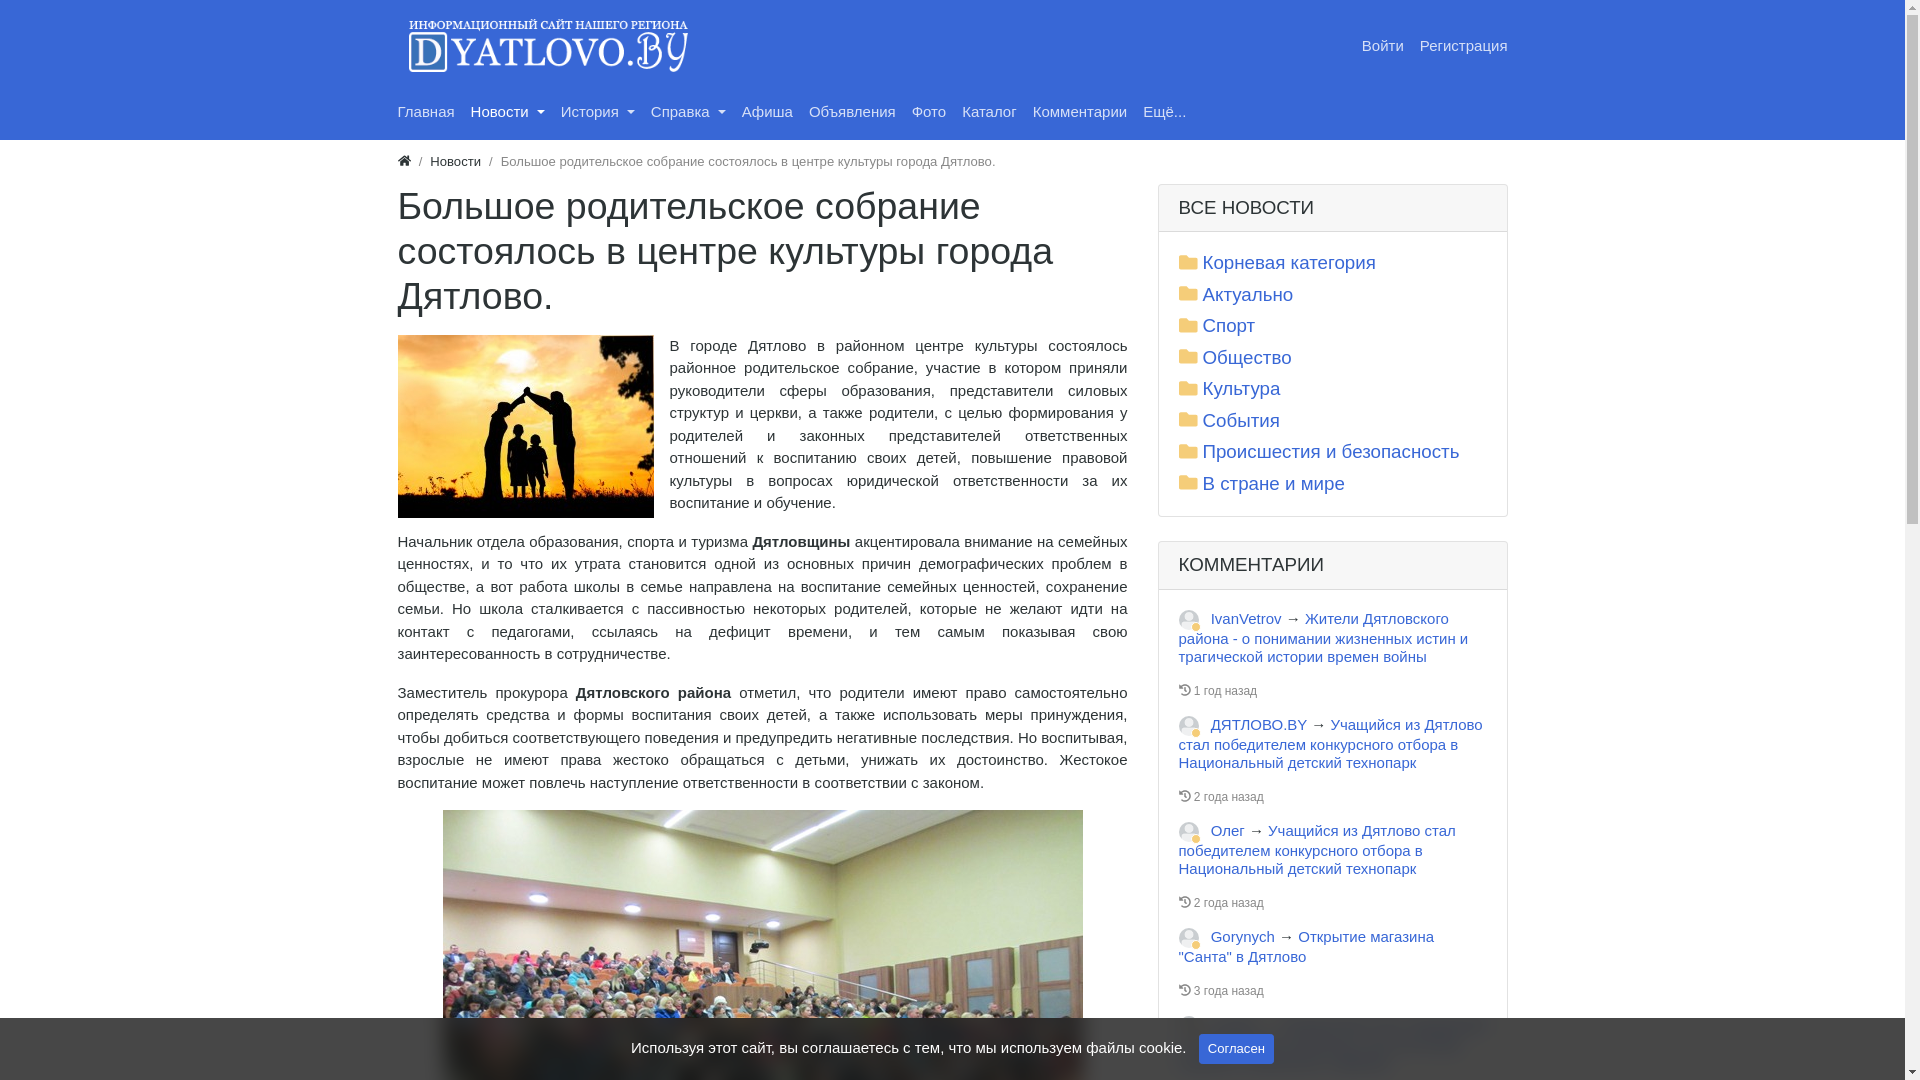 The width and height of the screenshot is (1920, 1080). I want to click on Gorynych, so click(1243, 936).